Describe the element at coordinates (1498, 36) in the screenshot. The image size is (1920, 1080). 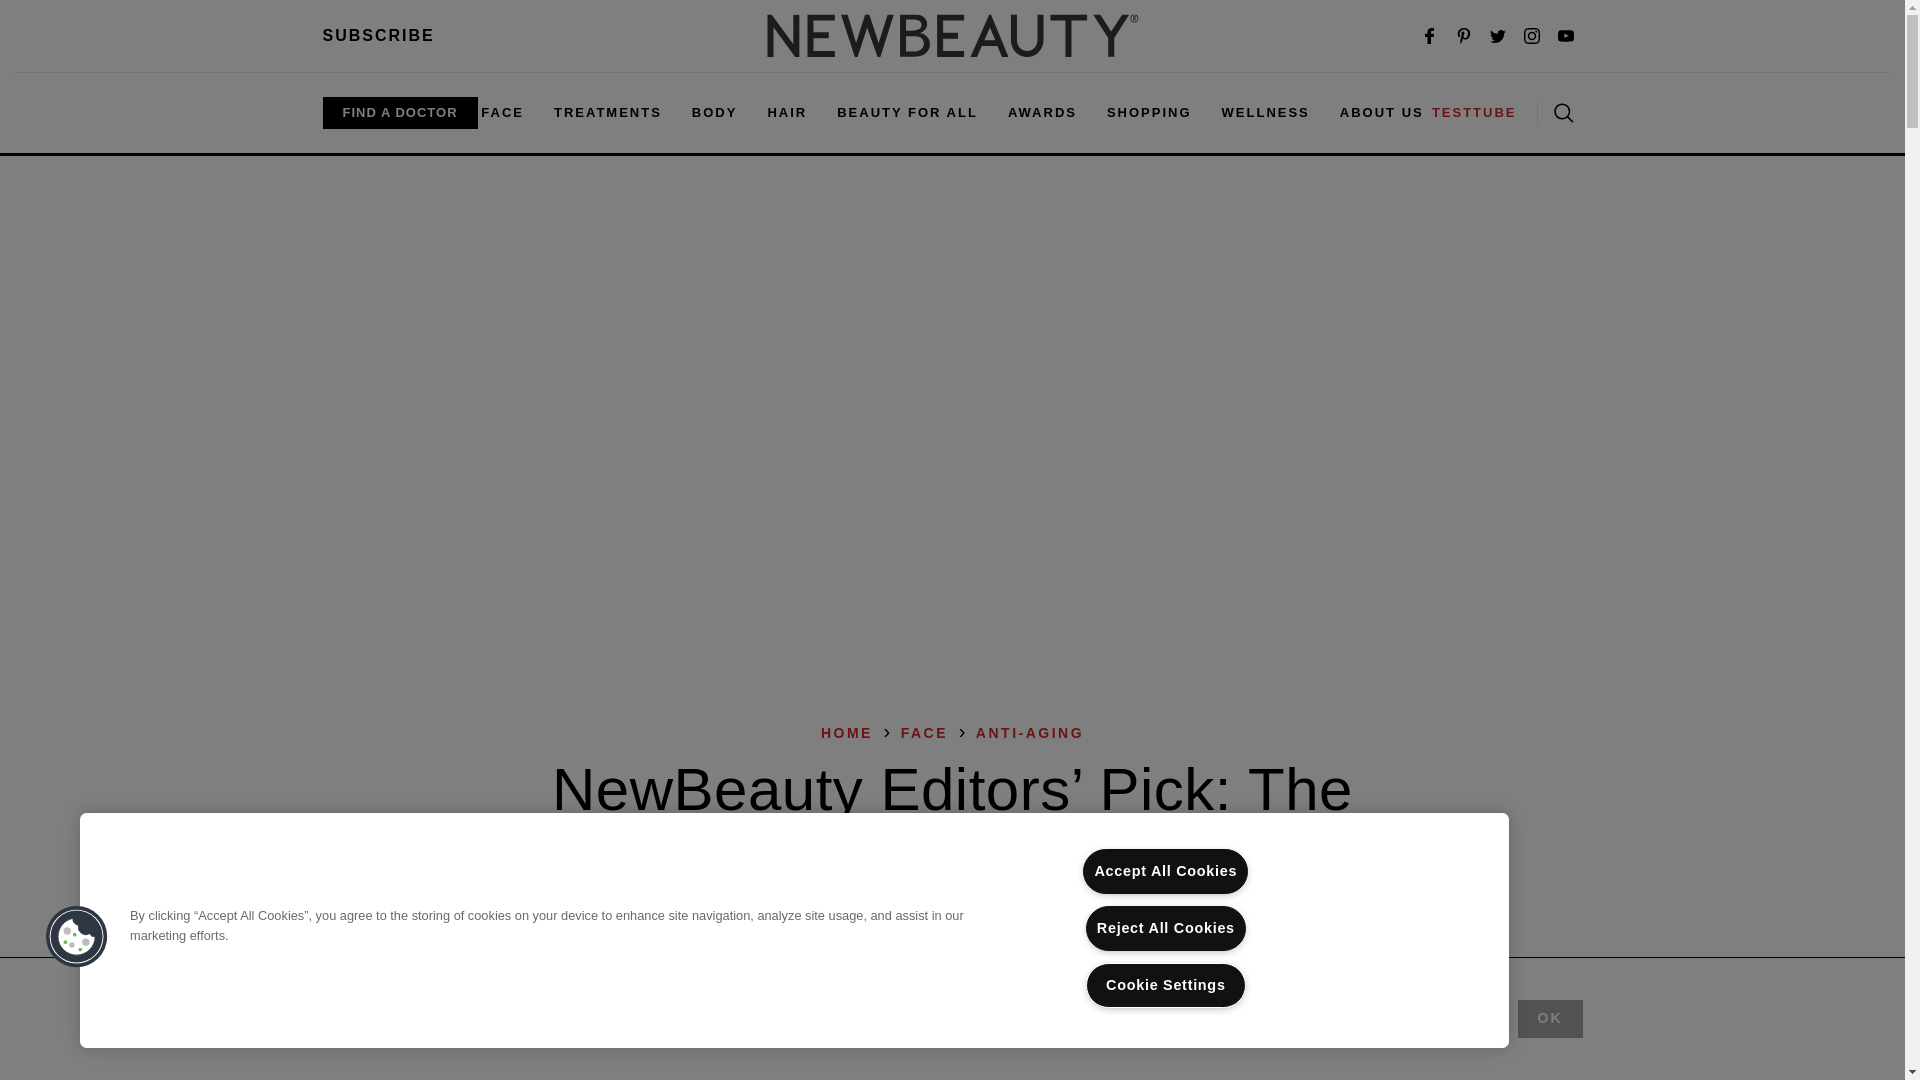
I see `Twitter` at that location.